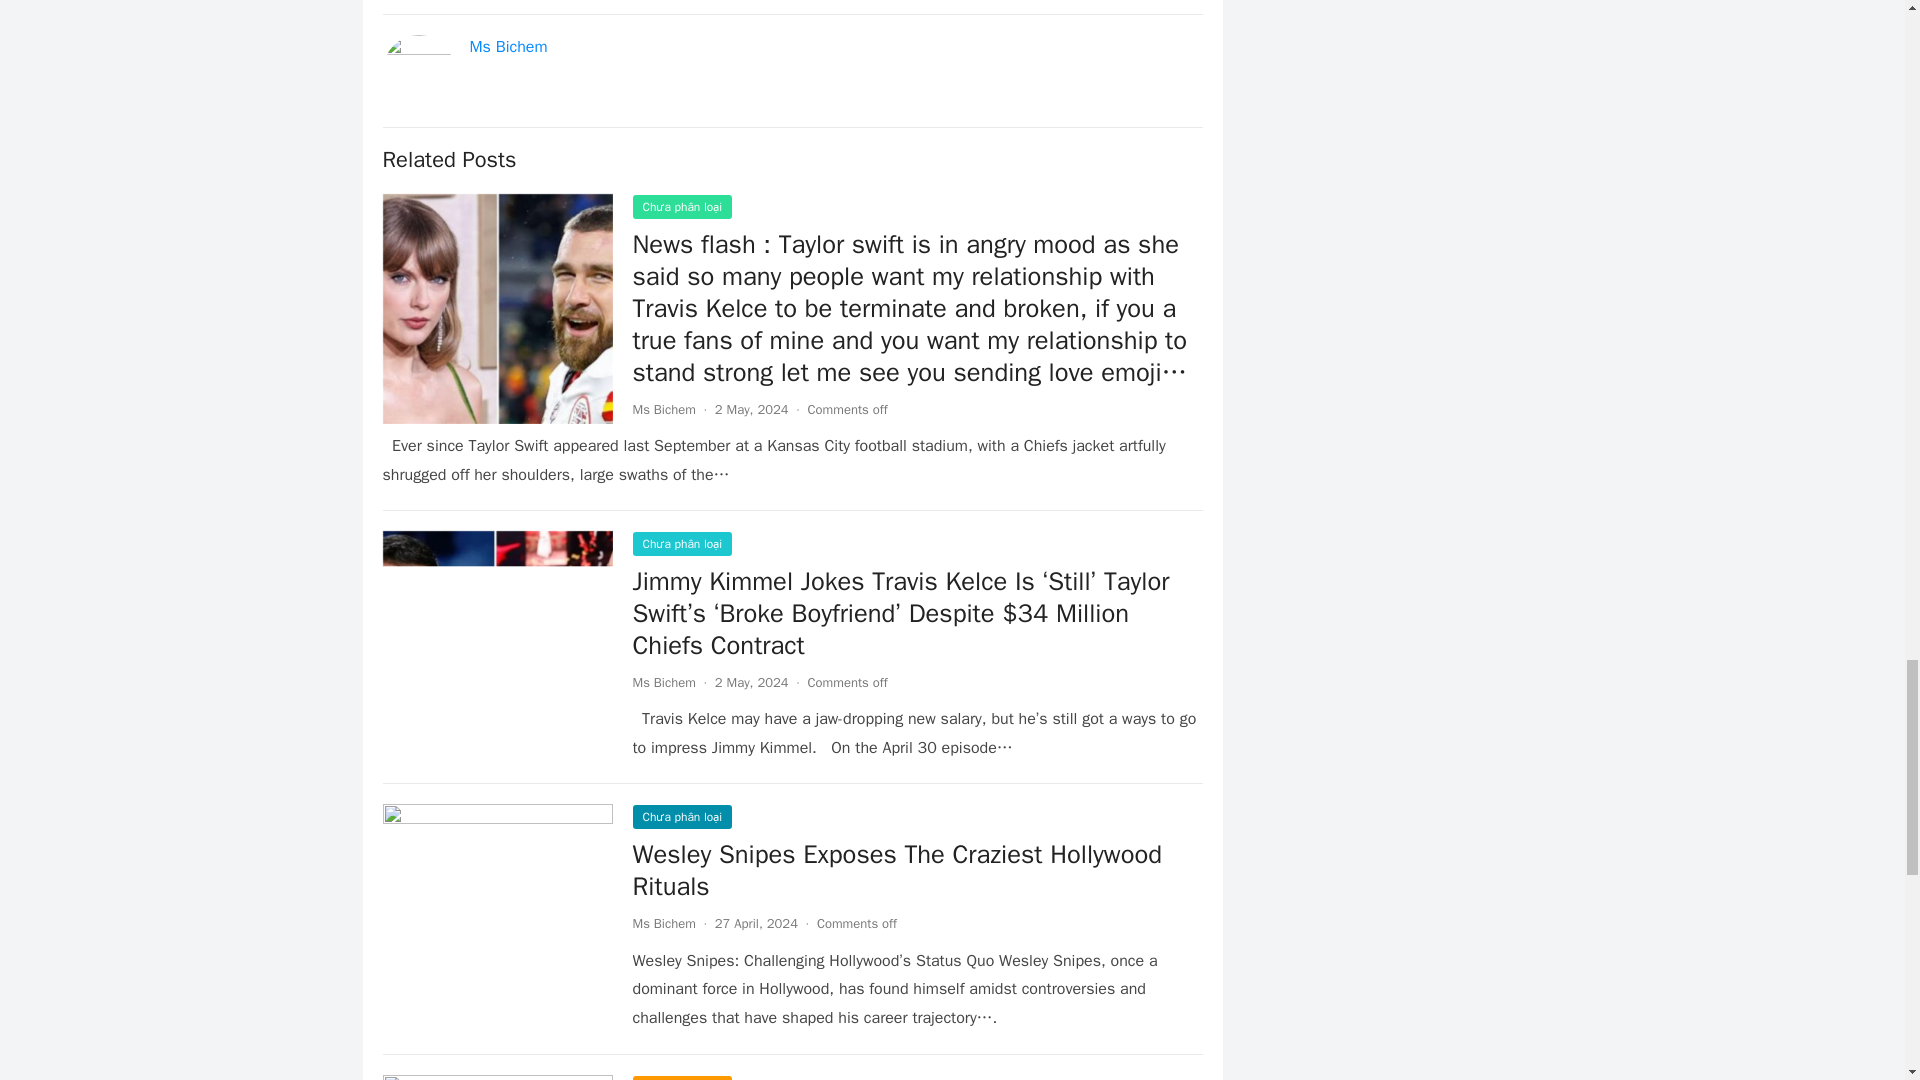 The image size is (1920, 1080). What do you see at coordinates (663, 682) in the screenshot?
I see `Ms Bichem` at bounding box center [663, 682].